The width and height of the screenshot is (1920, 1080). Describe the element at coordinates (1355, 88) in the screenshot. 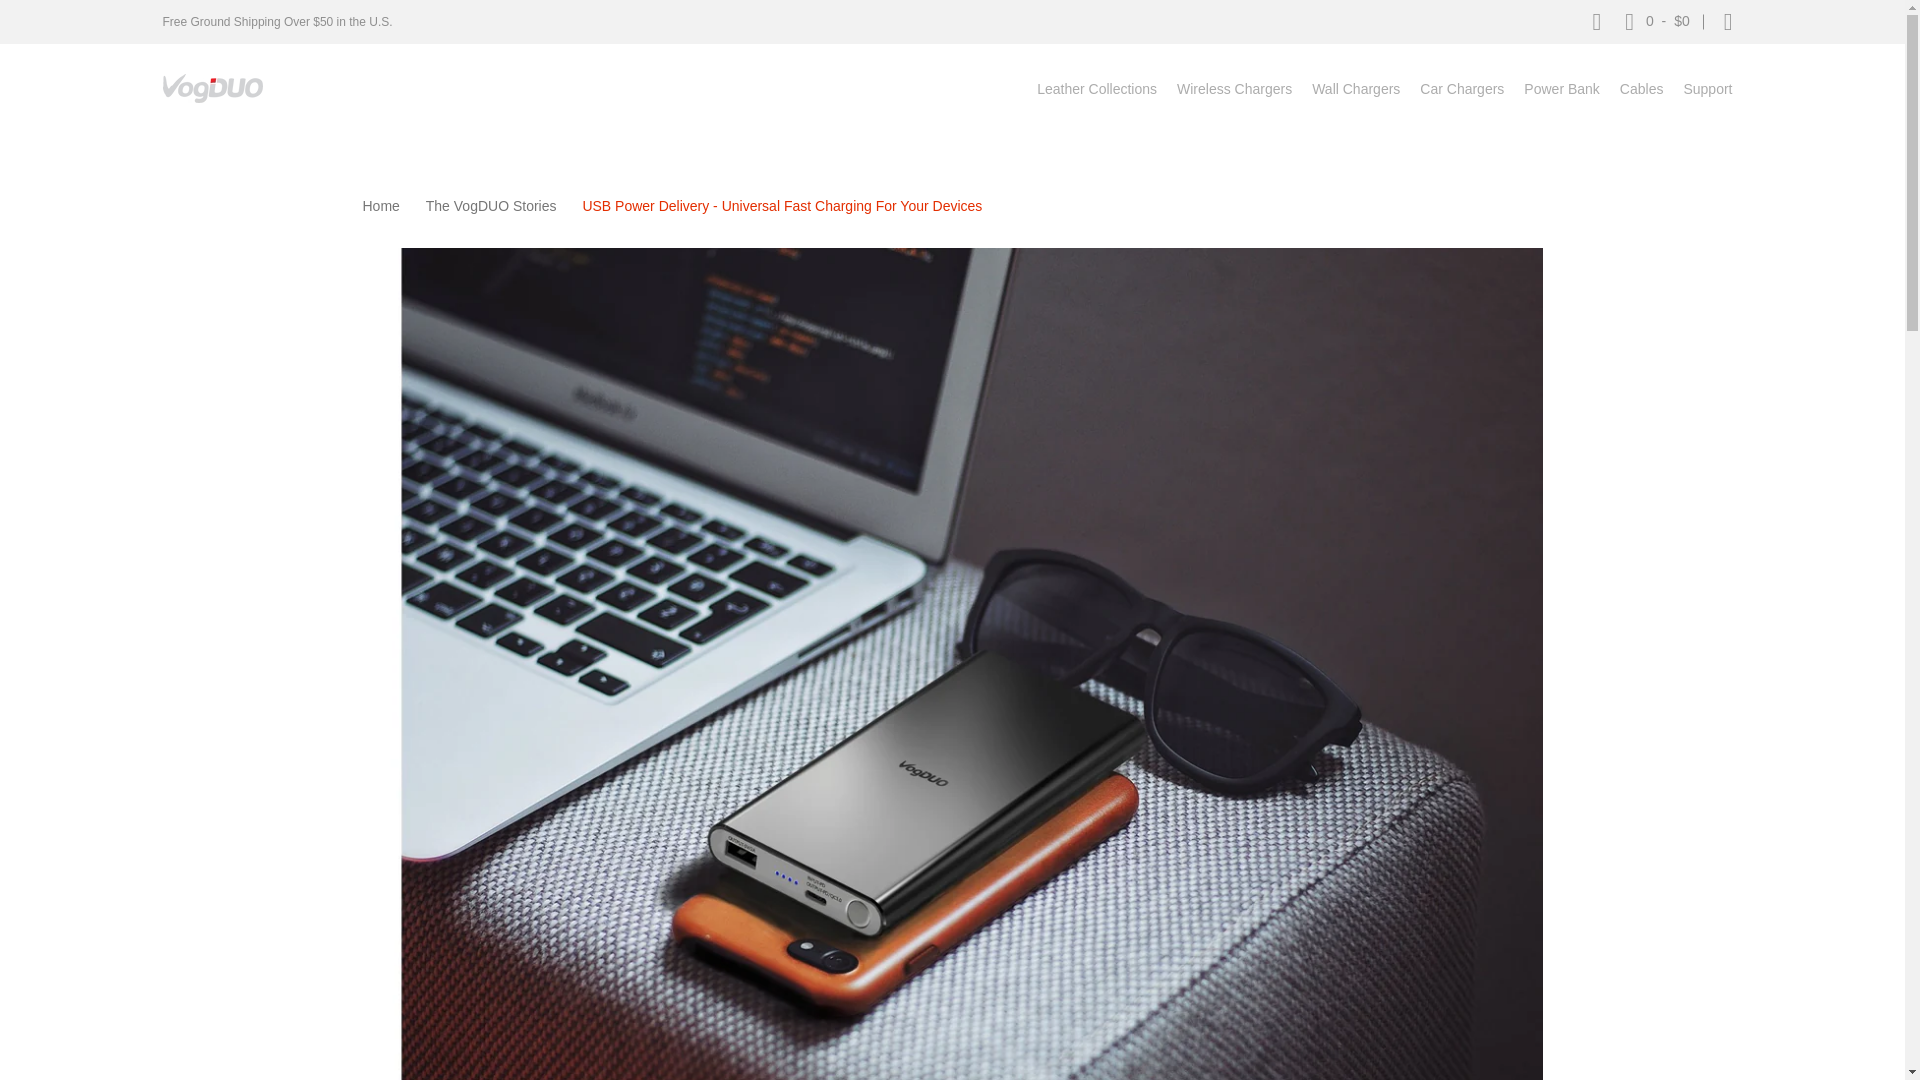

I see `Wall Chargers` at that location.